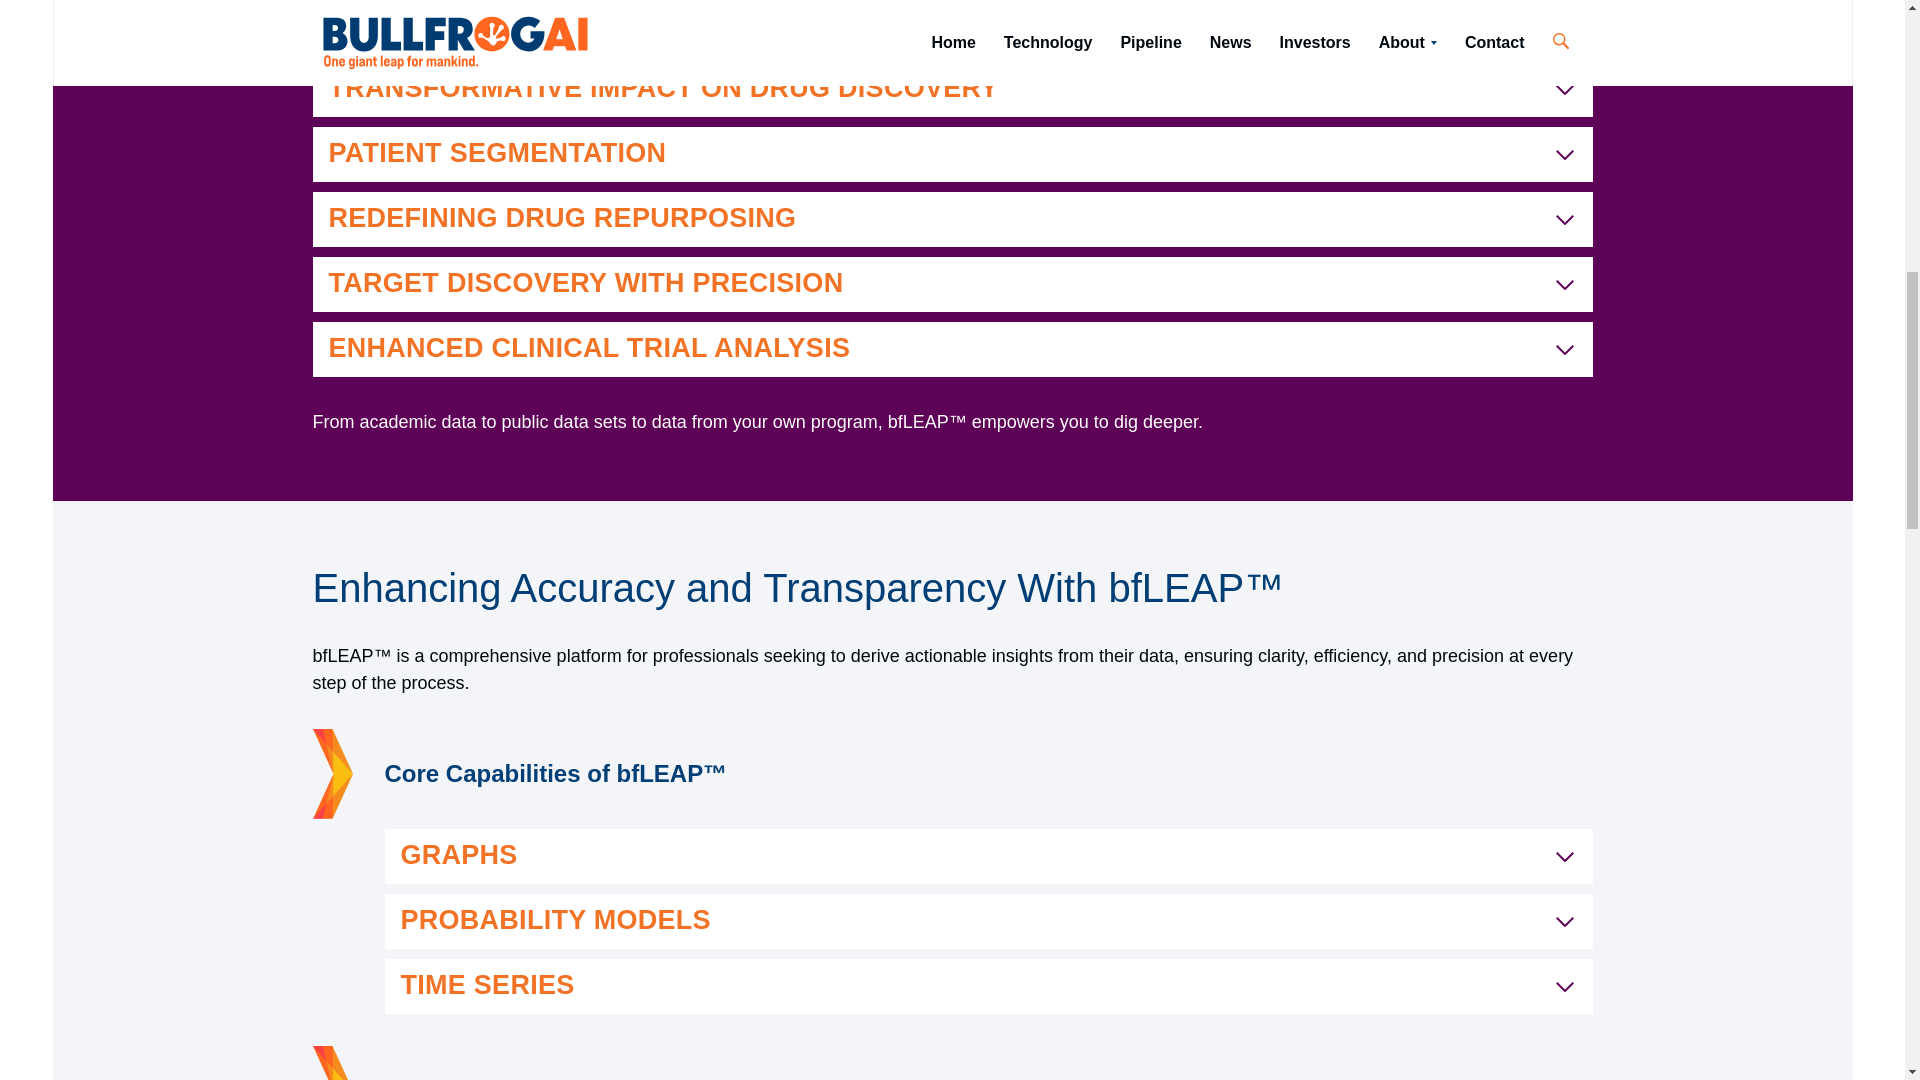  Describe the element at coordinates (951, 220) in the screenshot. I see `REDEFINING DRUG REPURPOSING` at that location.